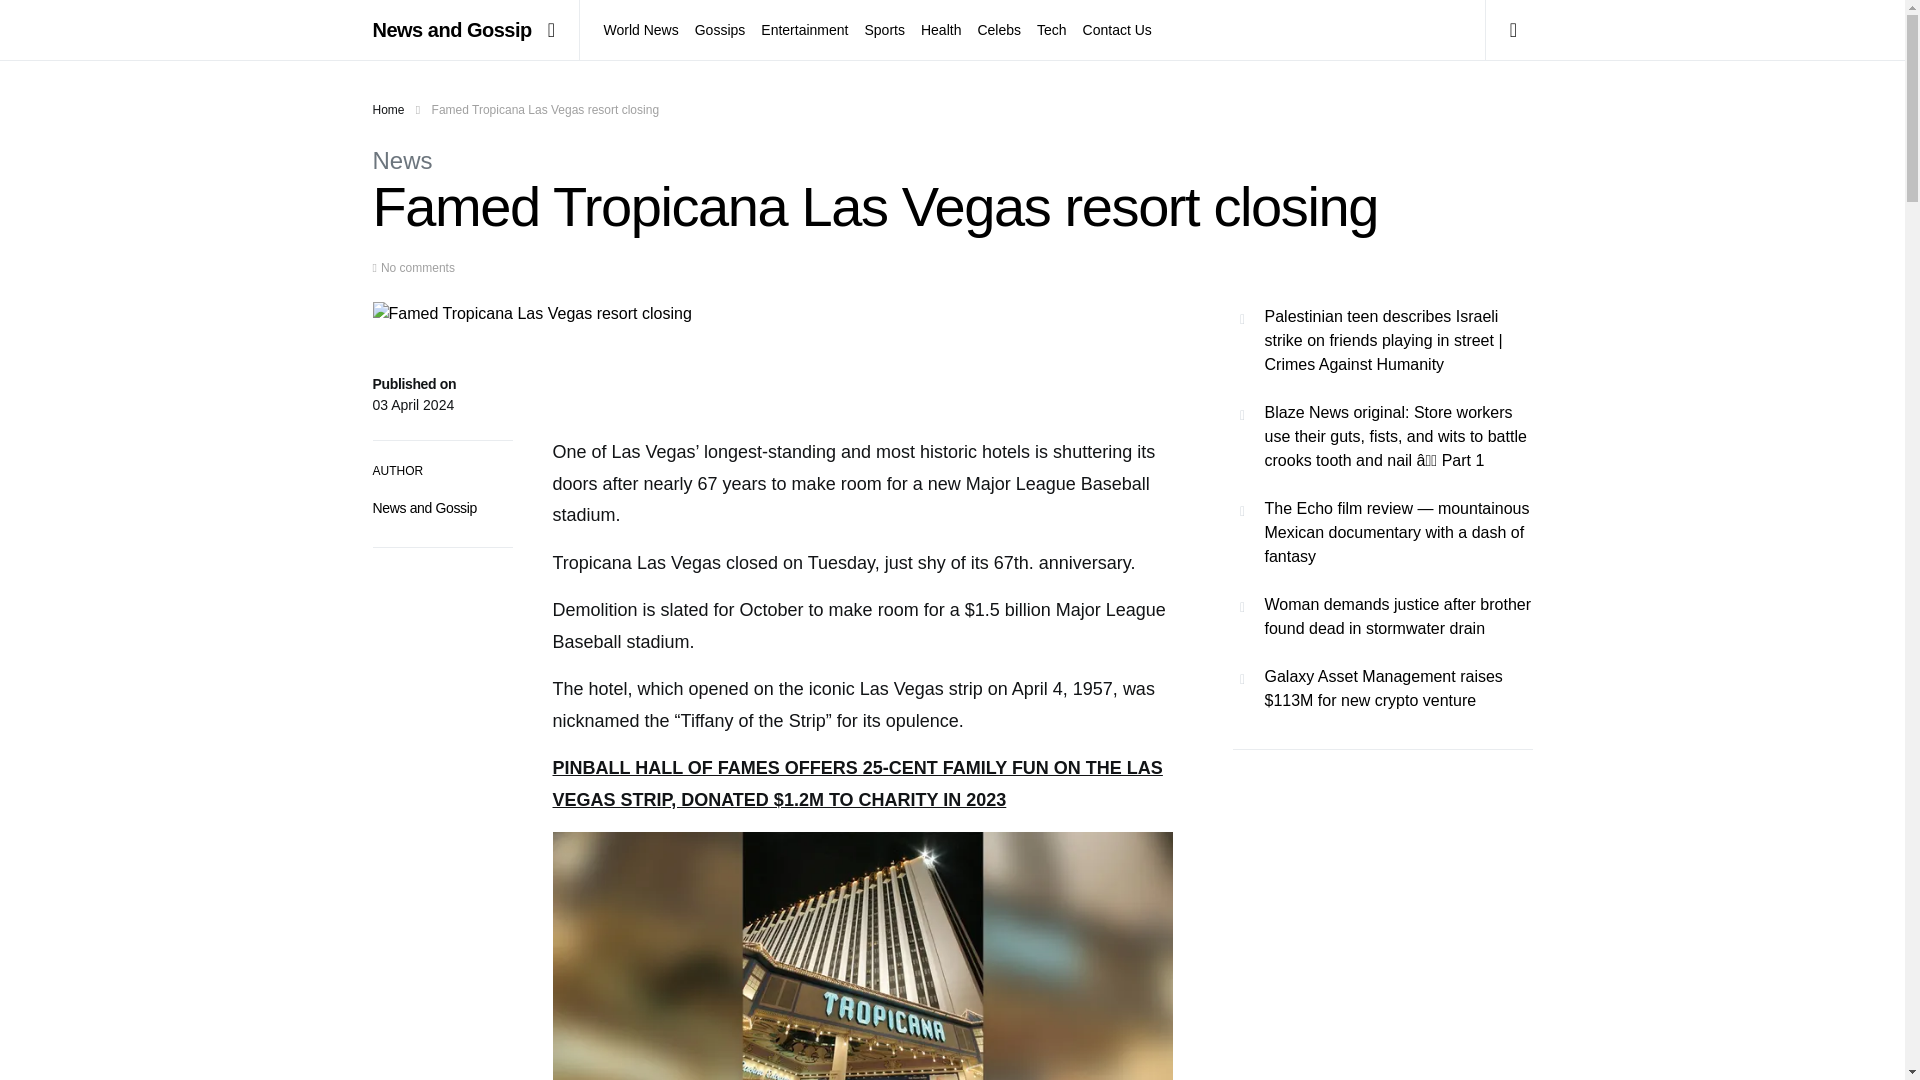 This screenshot has width=1920, height=1080. What do you see at coordinates (884, 30) in the screenshot?
I see `Sports` at bounding box center [884, 30].